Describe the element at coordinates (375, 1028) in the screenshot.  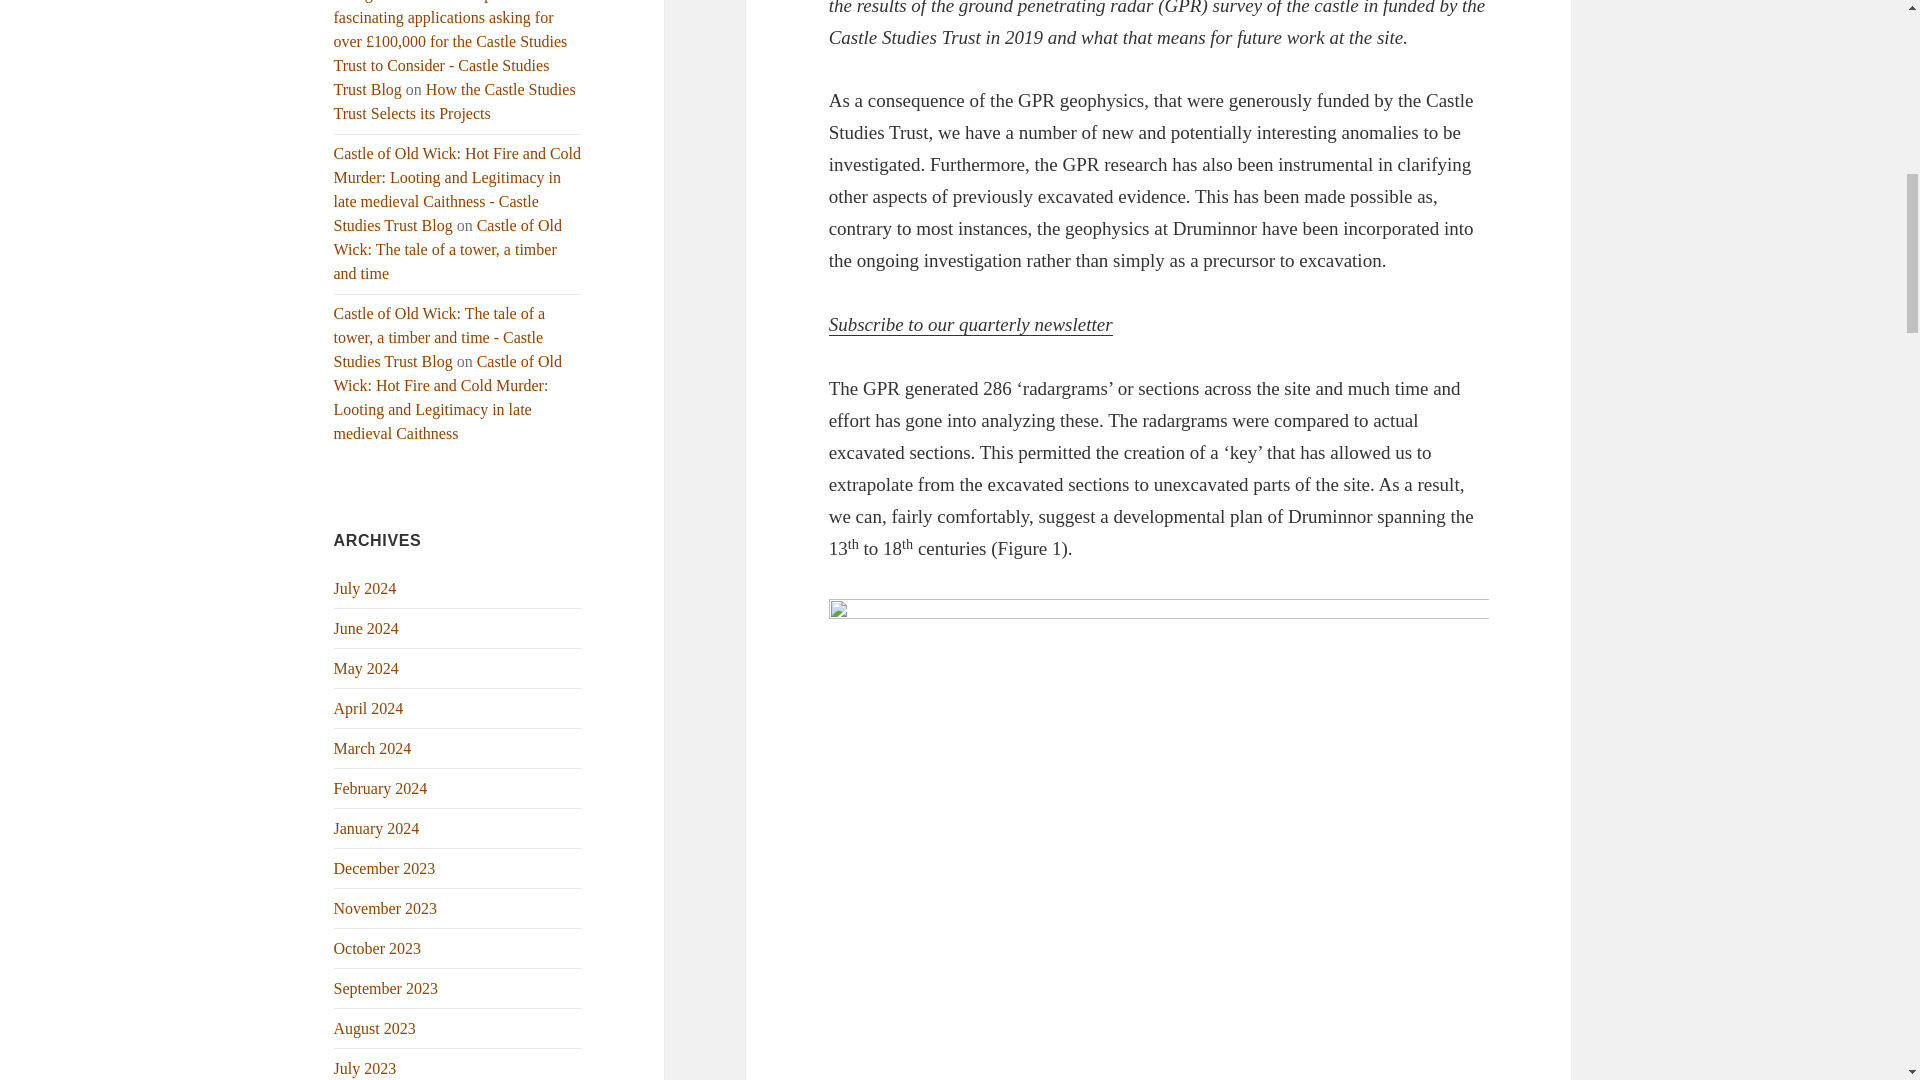
I see `August 2023` at that location.